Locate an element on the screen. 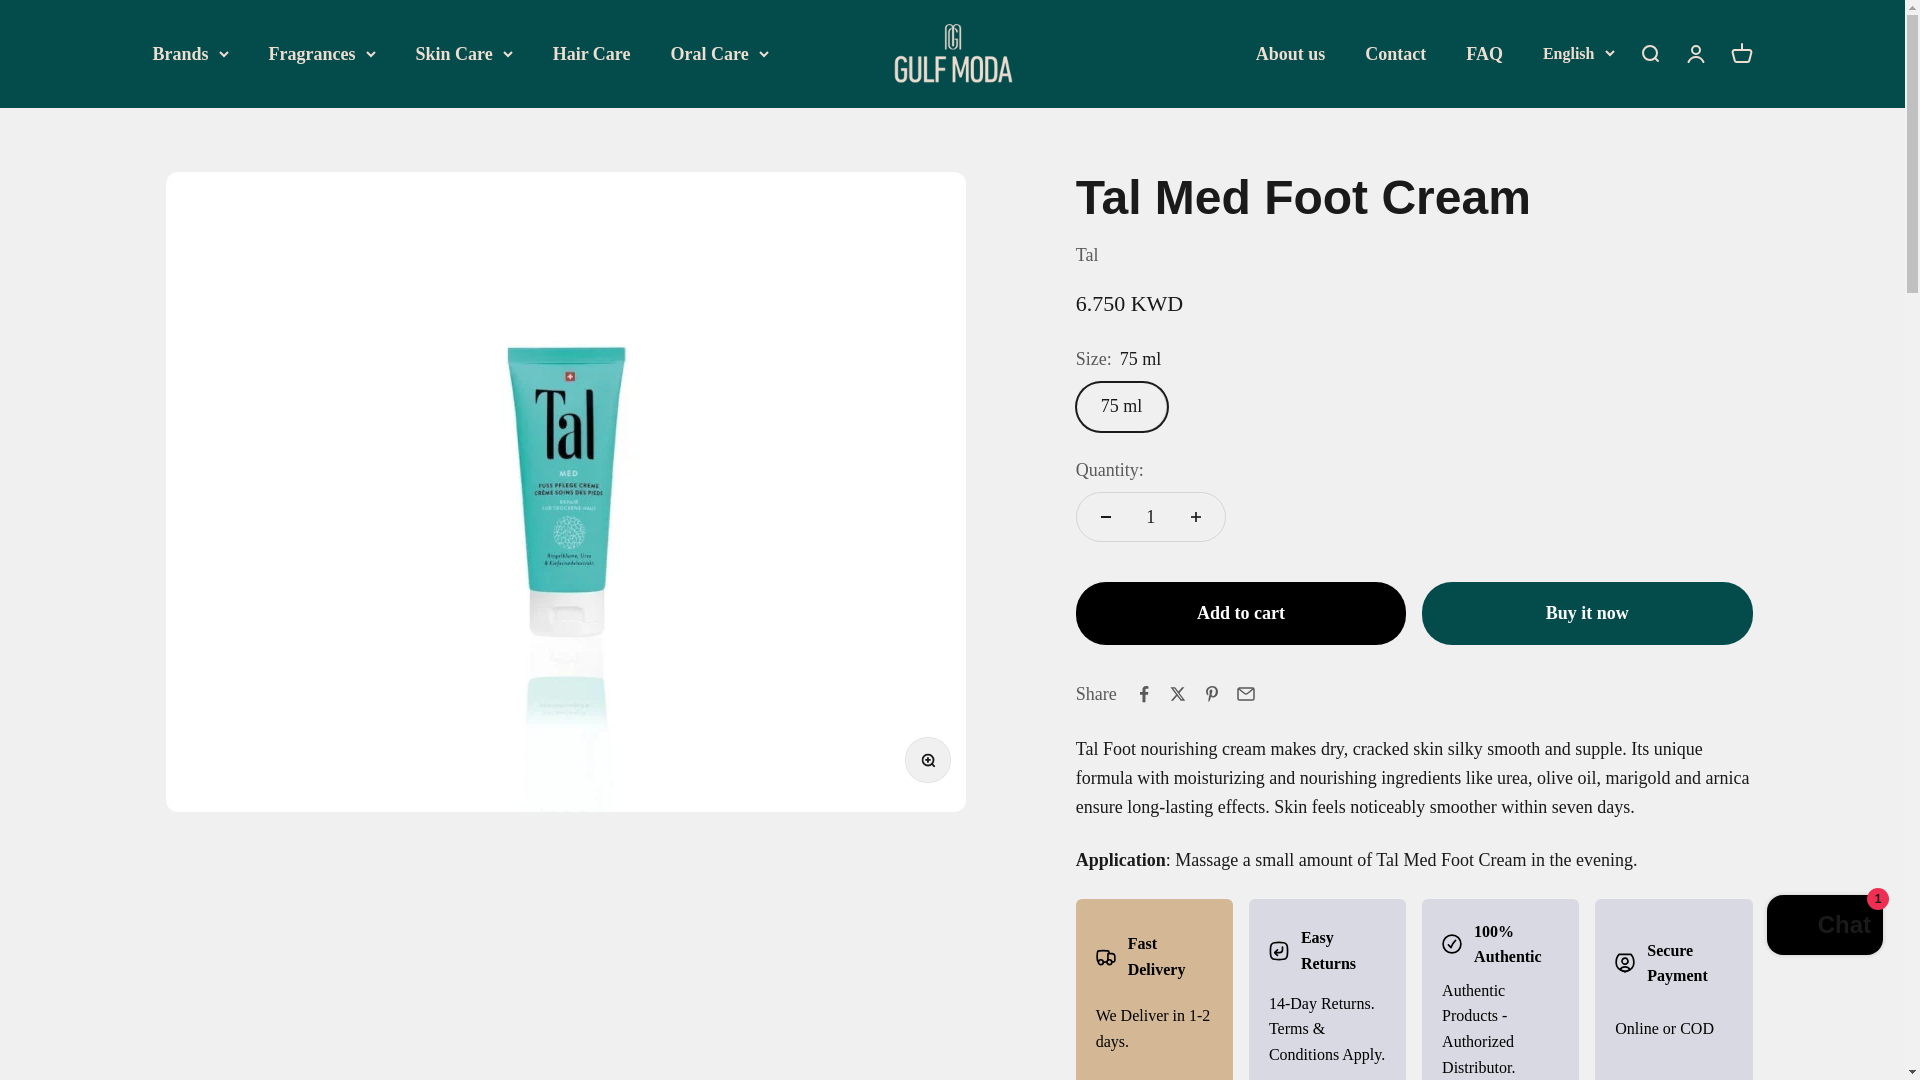  Gulf Moda is located at coordinates (952, 54).